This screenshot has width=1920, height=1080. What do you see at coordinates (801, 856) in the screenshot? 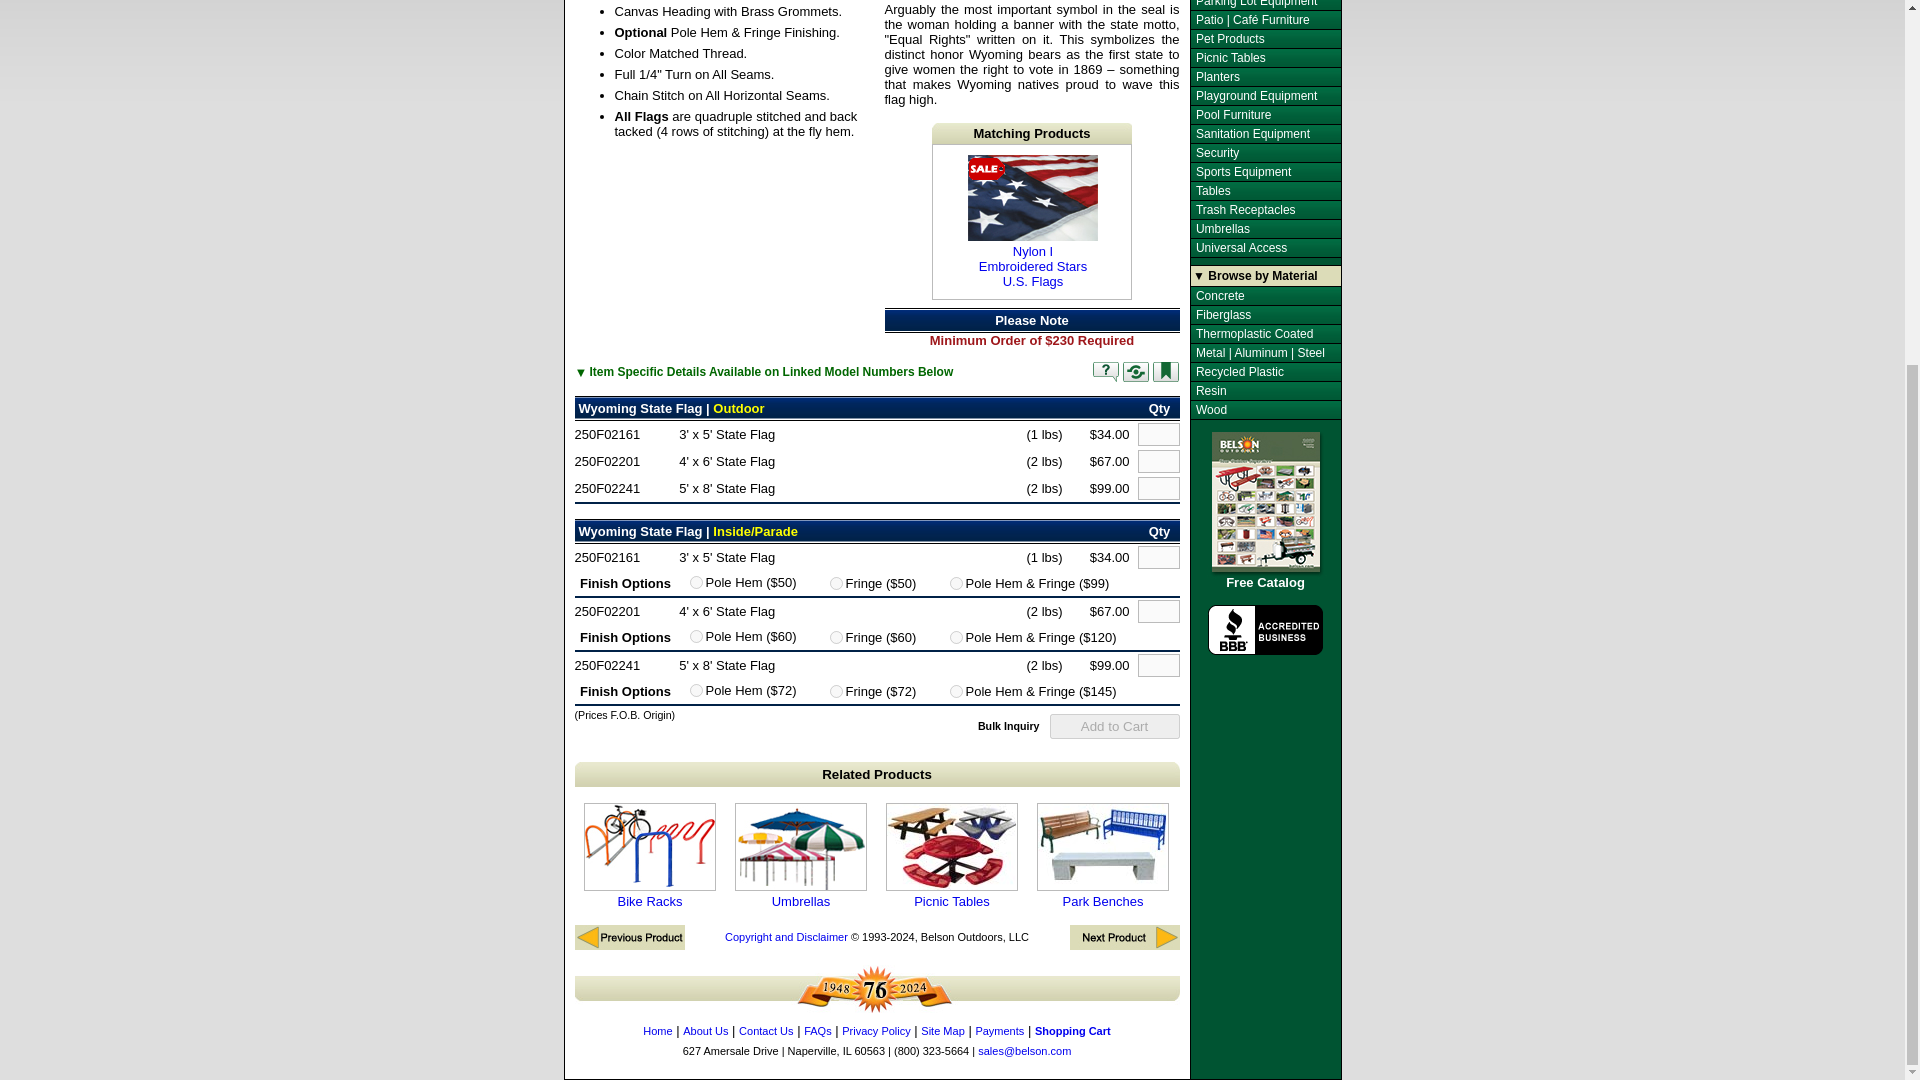
I see `1` at bounding box center [801, 856].